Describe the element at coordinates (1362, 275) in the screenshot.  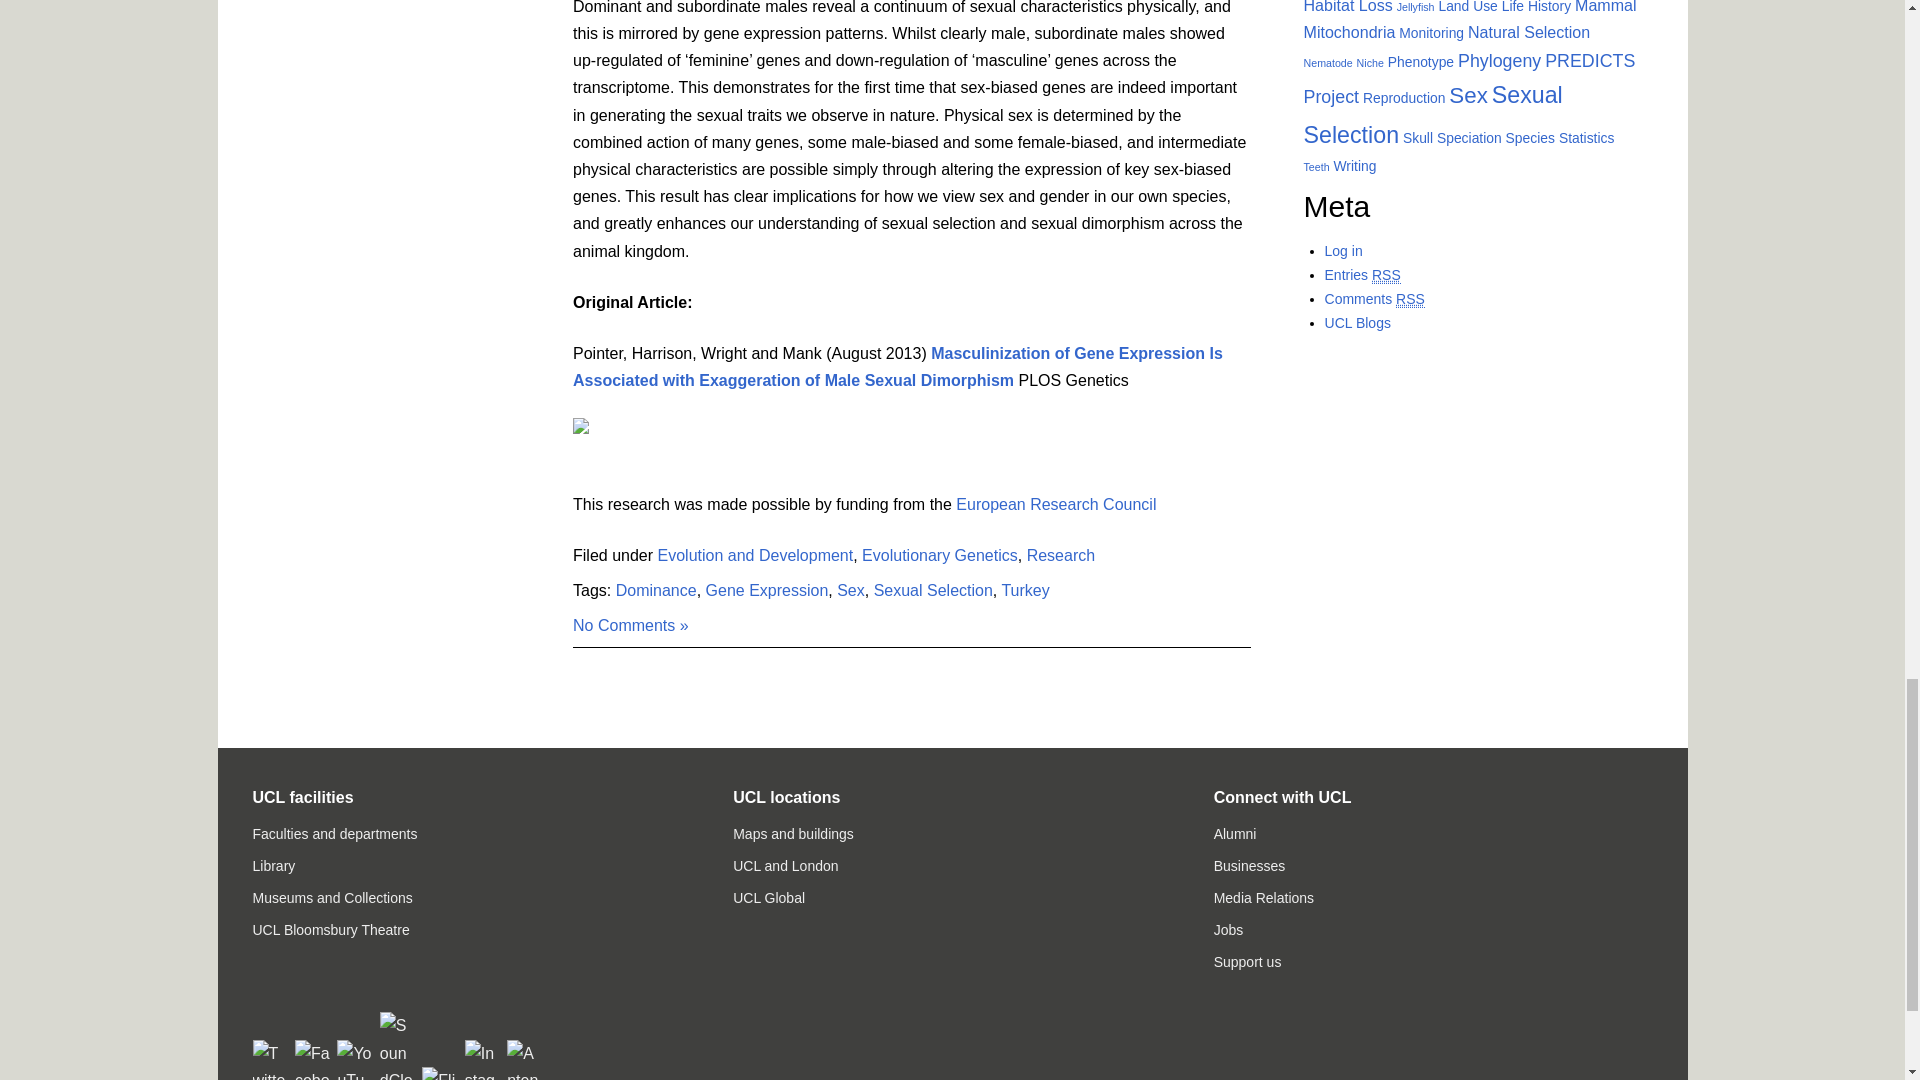
I see `Syndicate this site using RSS 2.0` at that location.